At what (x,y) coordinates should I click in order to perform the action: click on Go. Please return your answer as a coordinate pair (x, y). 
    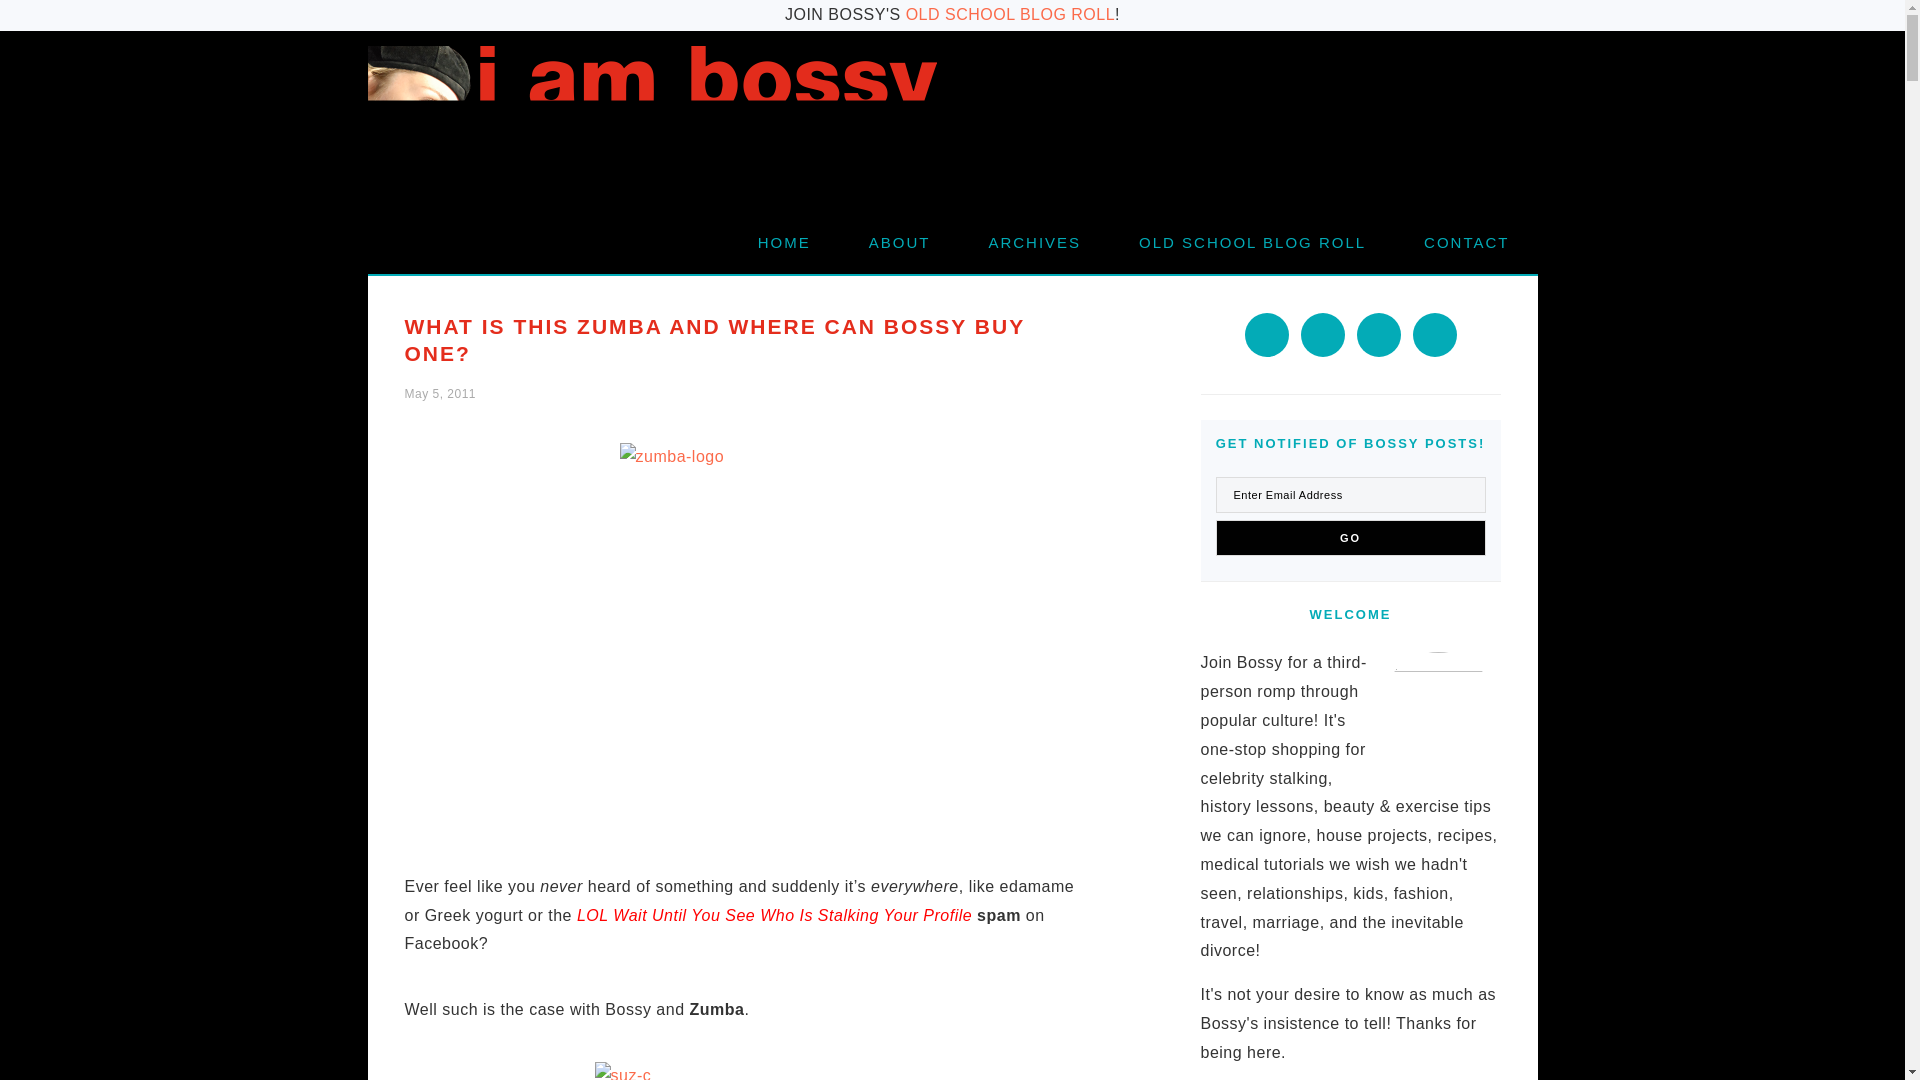
    Looking at the image, I should click on (1350, 538).